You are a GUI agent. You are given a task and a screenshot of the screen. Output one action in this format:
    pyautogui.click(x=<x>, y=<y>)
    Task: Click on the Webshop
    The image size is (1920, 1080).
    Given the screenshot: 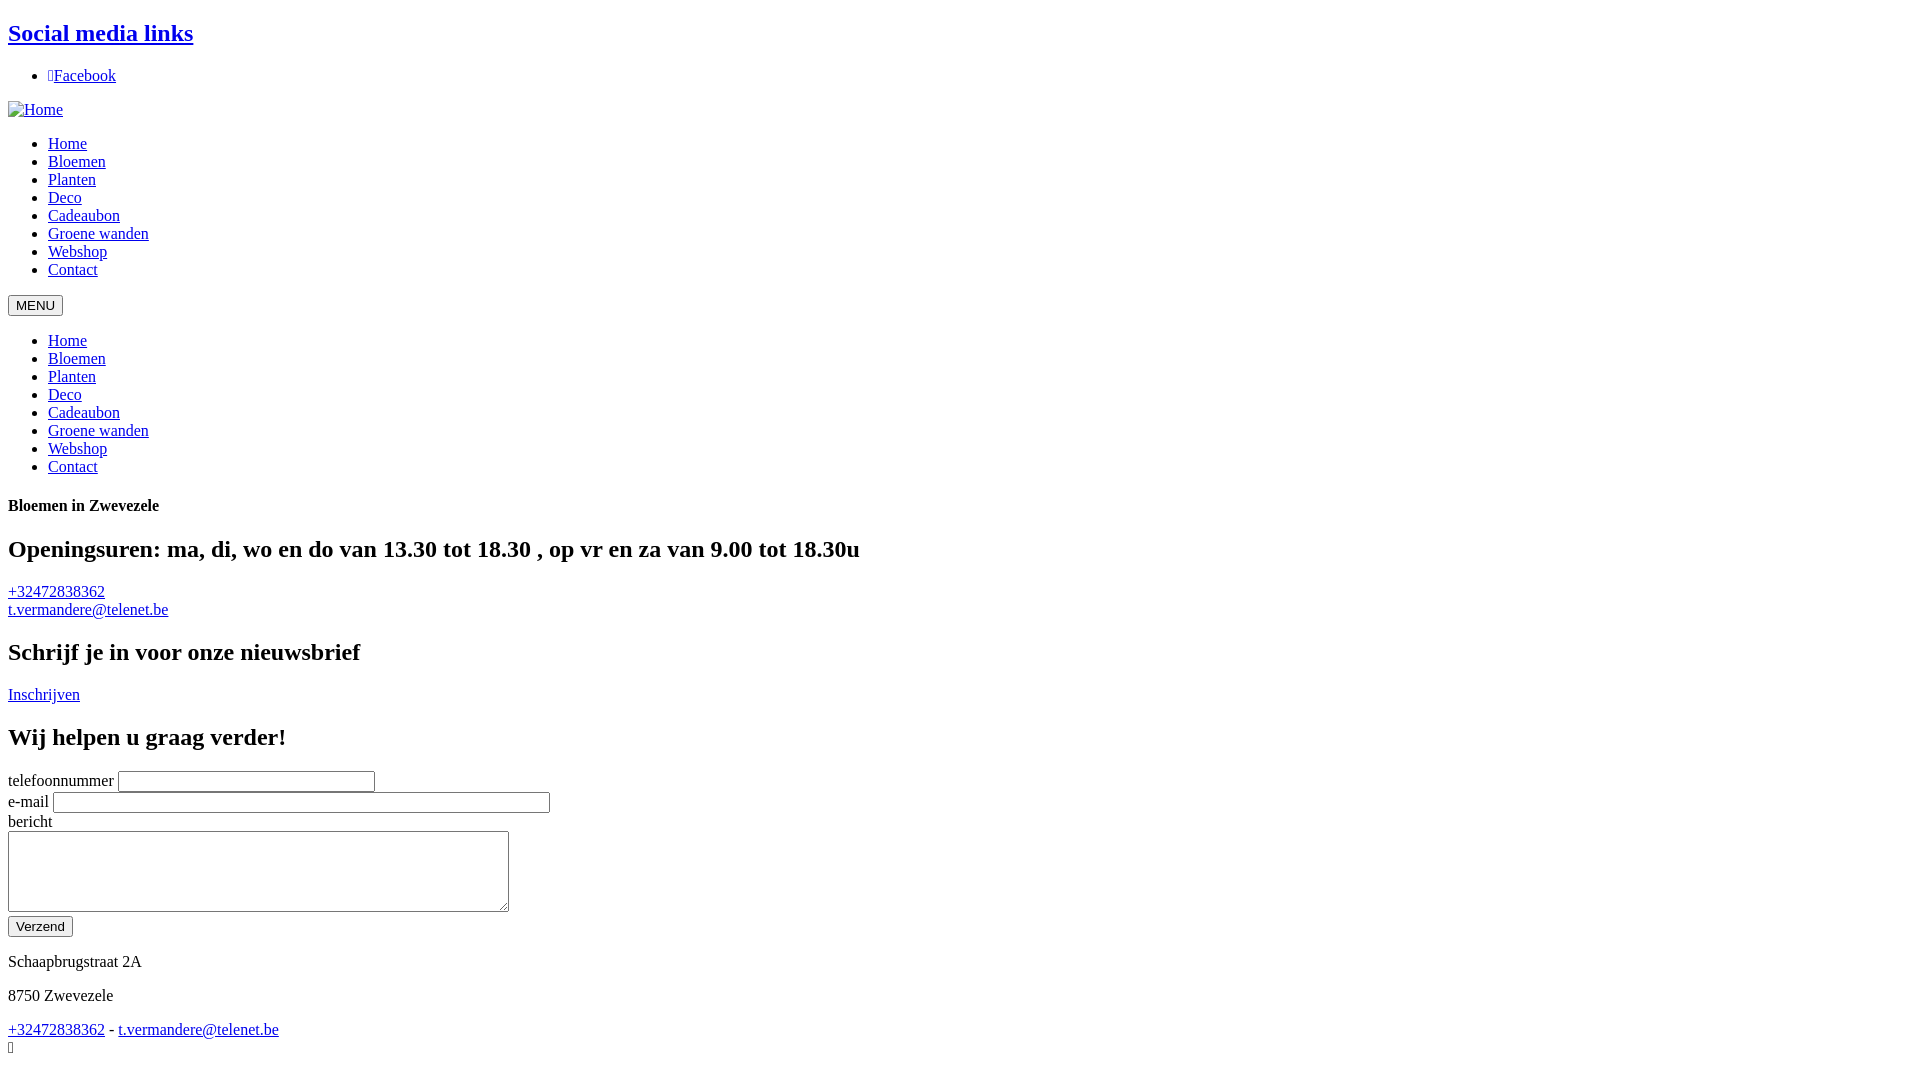 What is the action you would take?
    pyautogui.click(x=78, y=448)
    